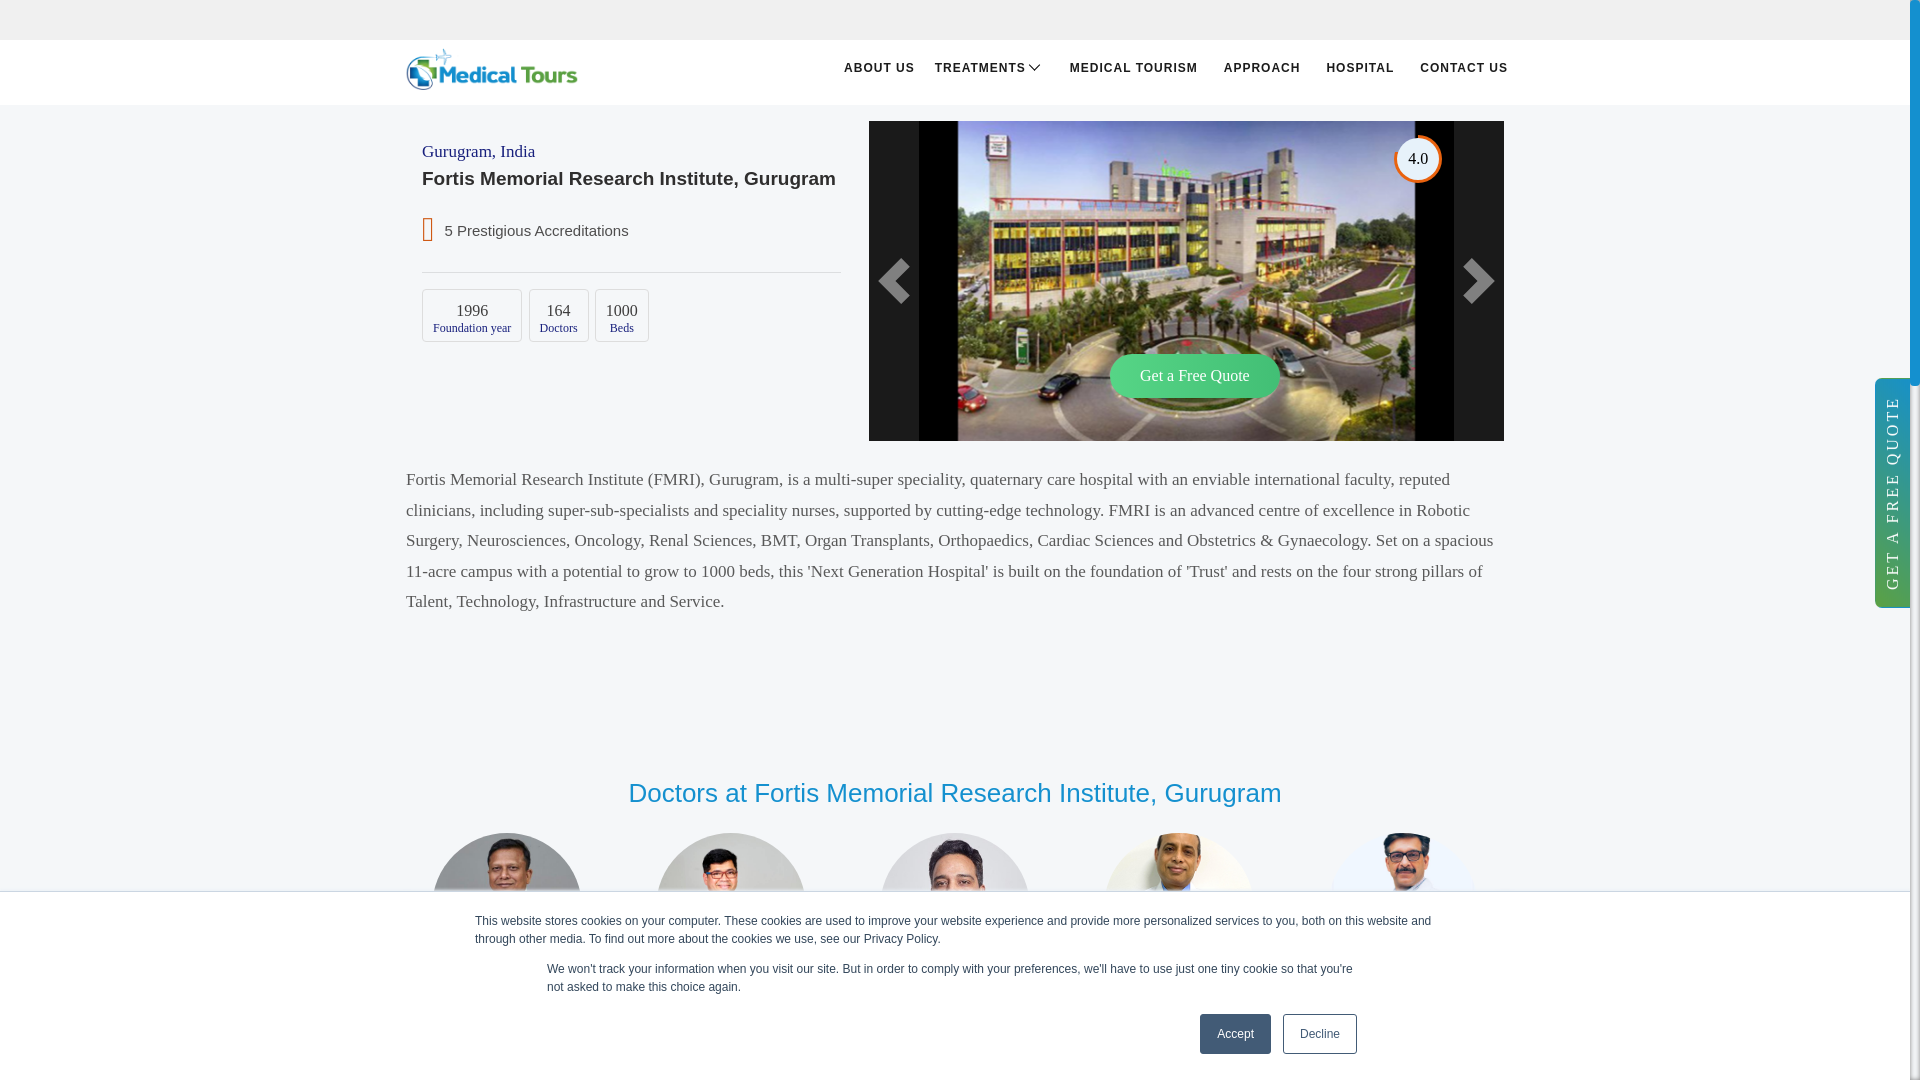  Describe the element at coordinates (1236, 1034) in the screenshot. I see `Accept` at that location.